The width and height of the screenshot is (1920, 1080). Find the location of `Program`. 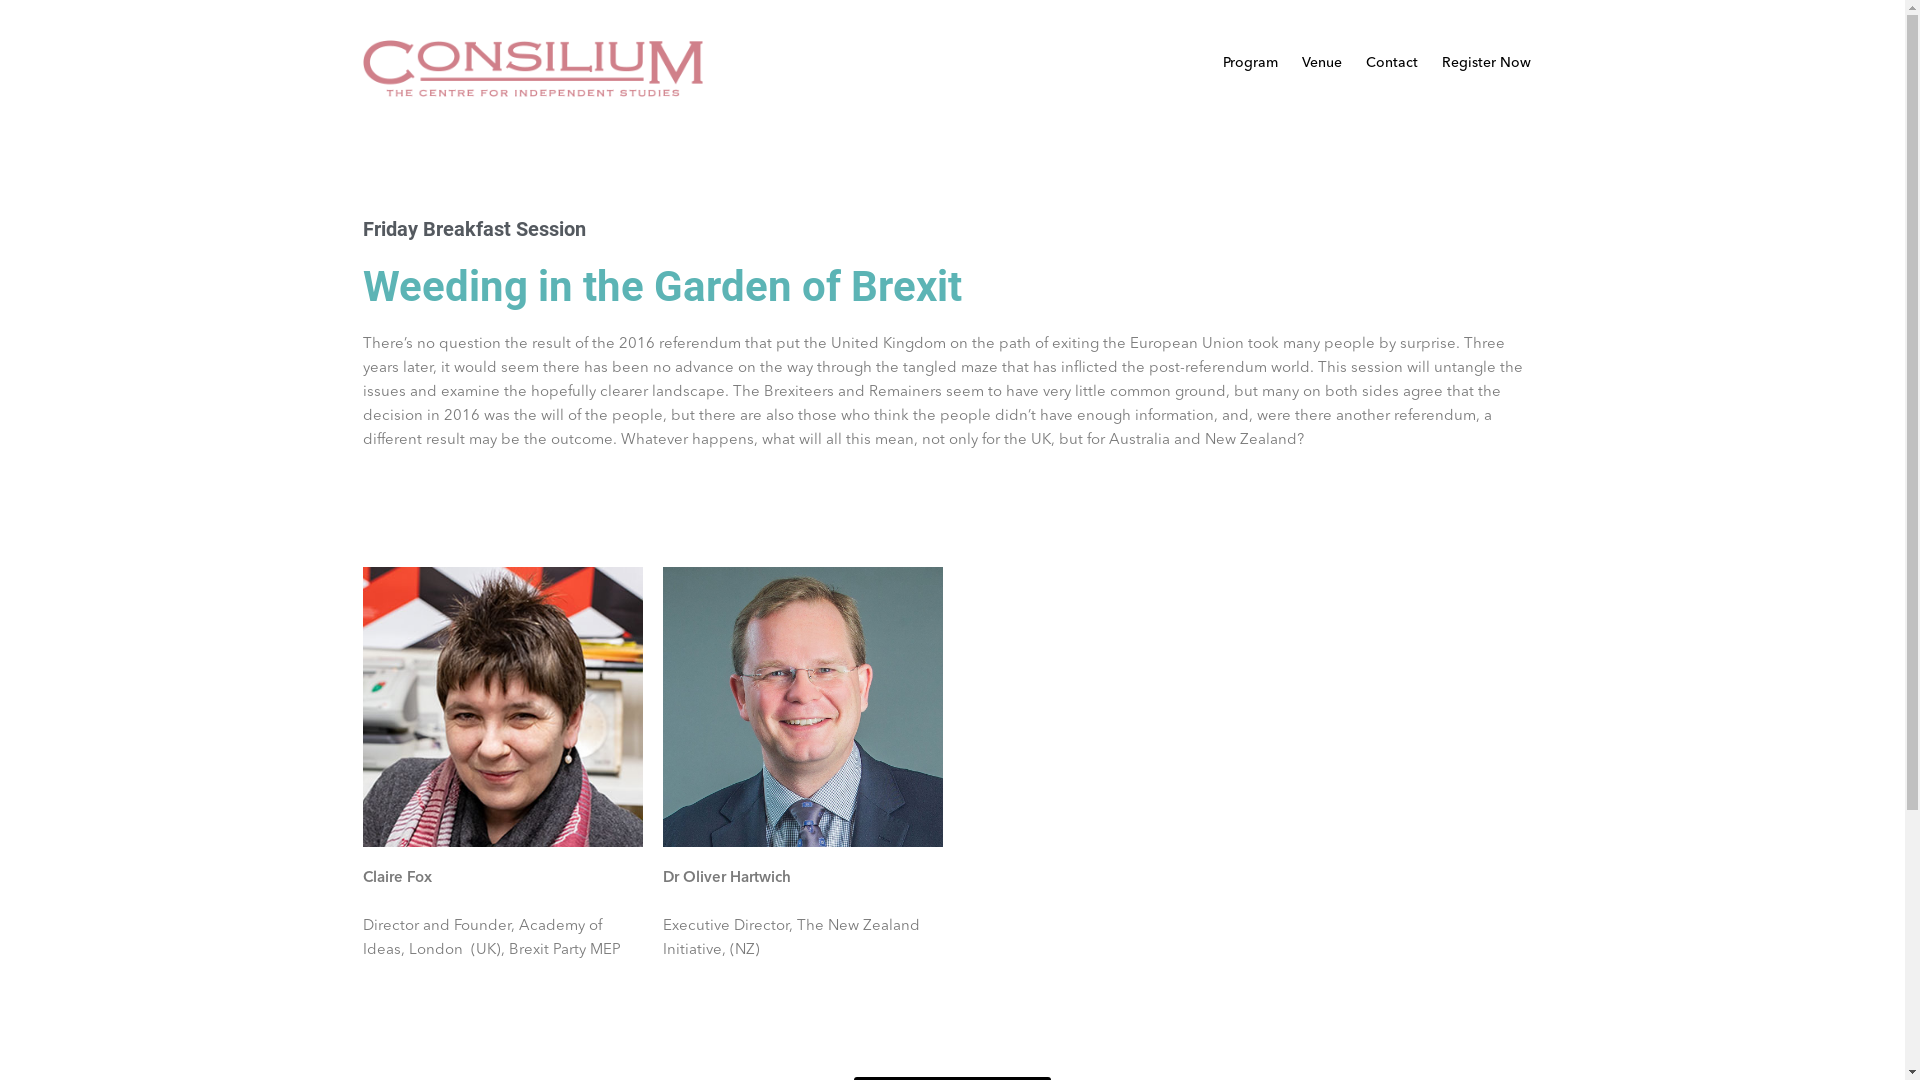

Program is located at coordinates (1250, 63).